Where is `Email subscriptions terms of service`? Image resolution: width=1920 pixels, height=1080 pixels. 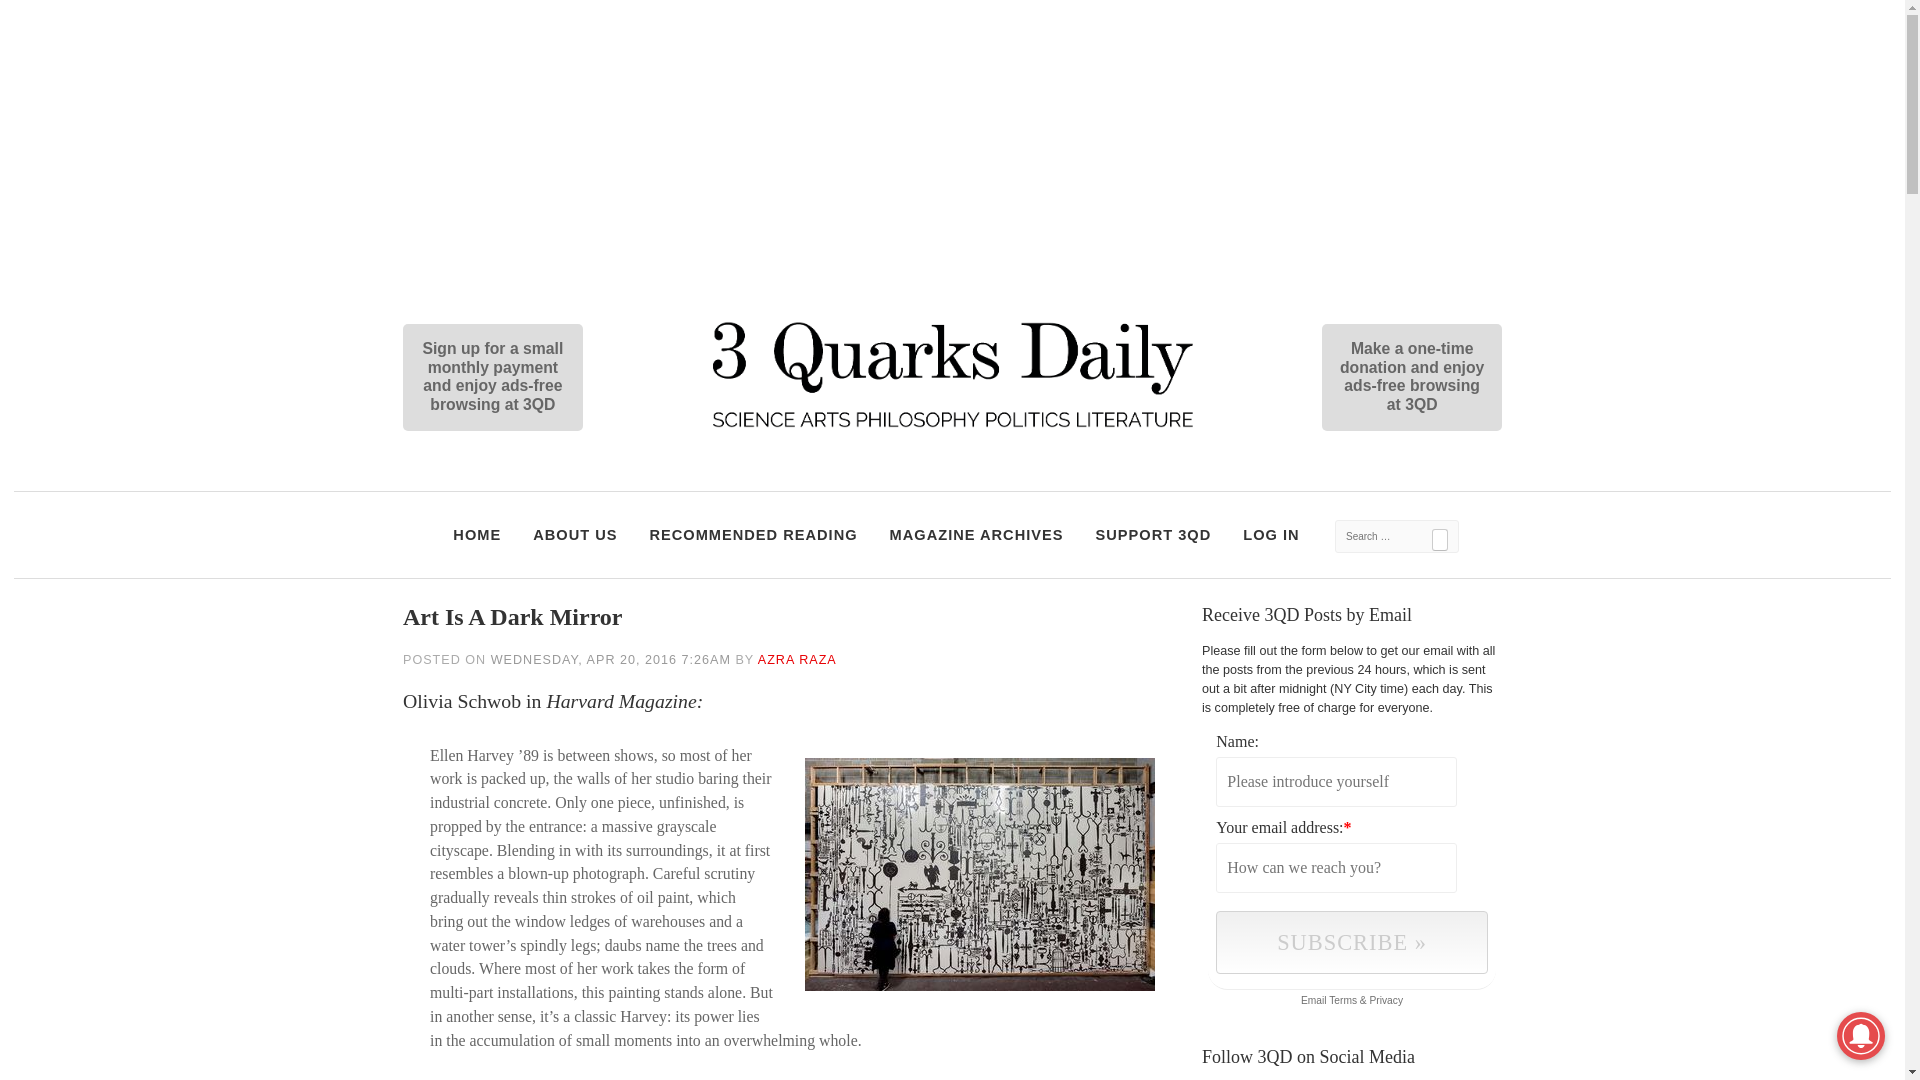 Email subscriptions terms of service is located at coordinates (1342, 1000).